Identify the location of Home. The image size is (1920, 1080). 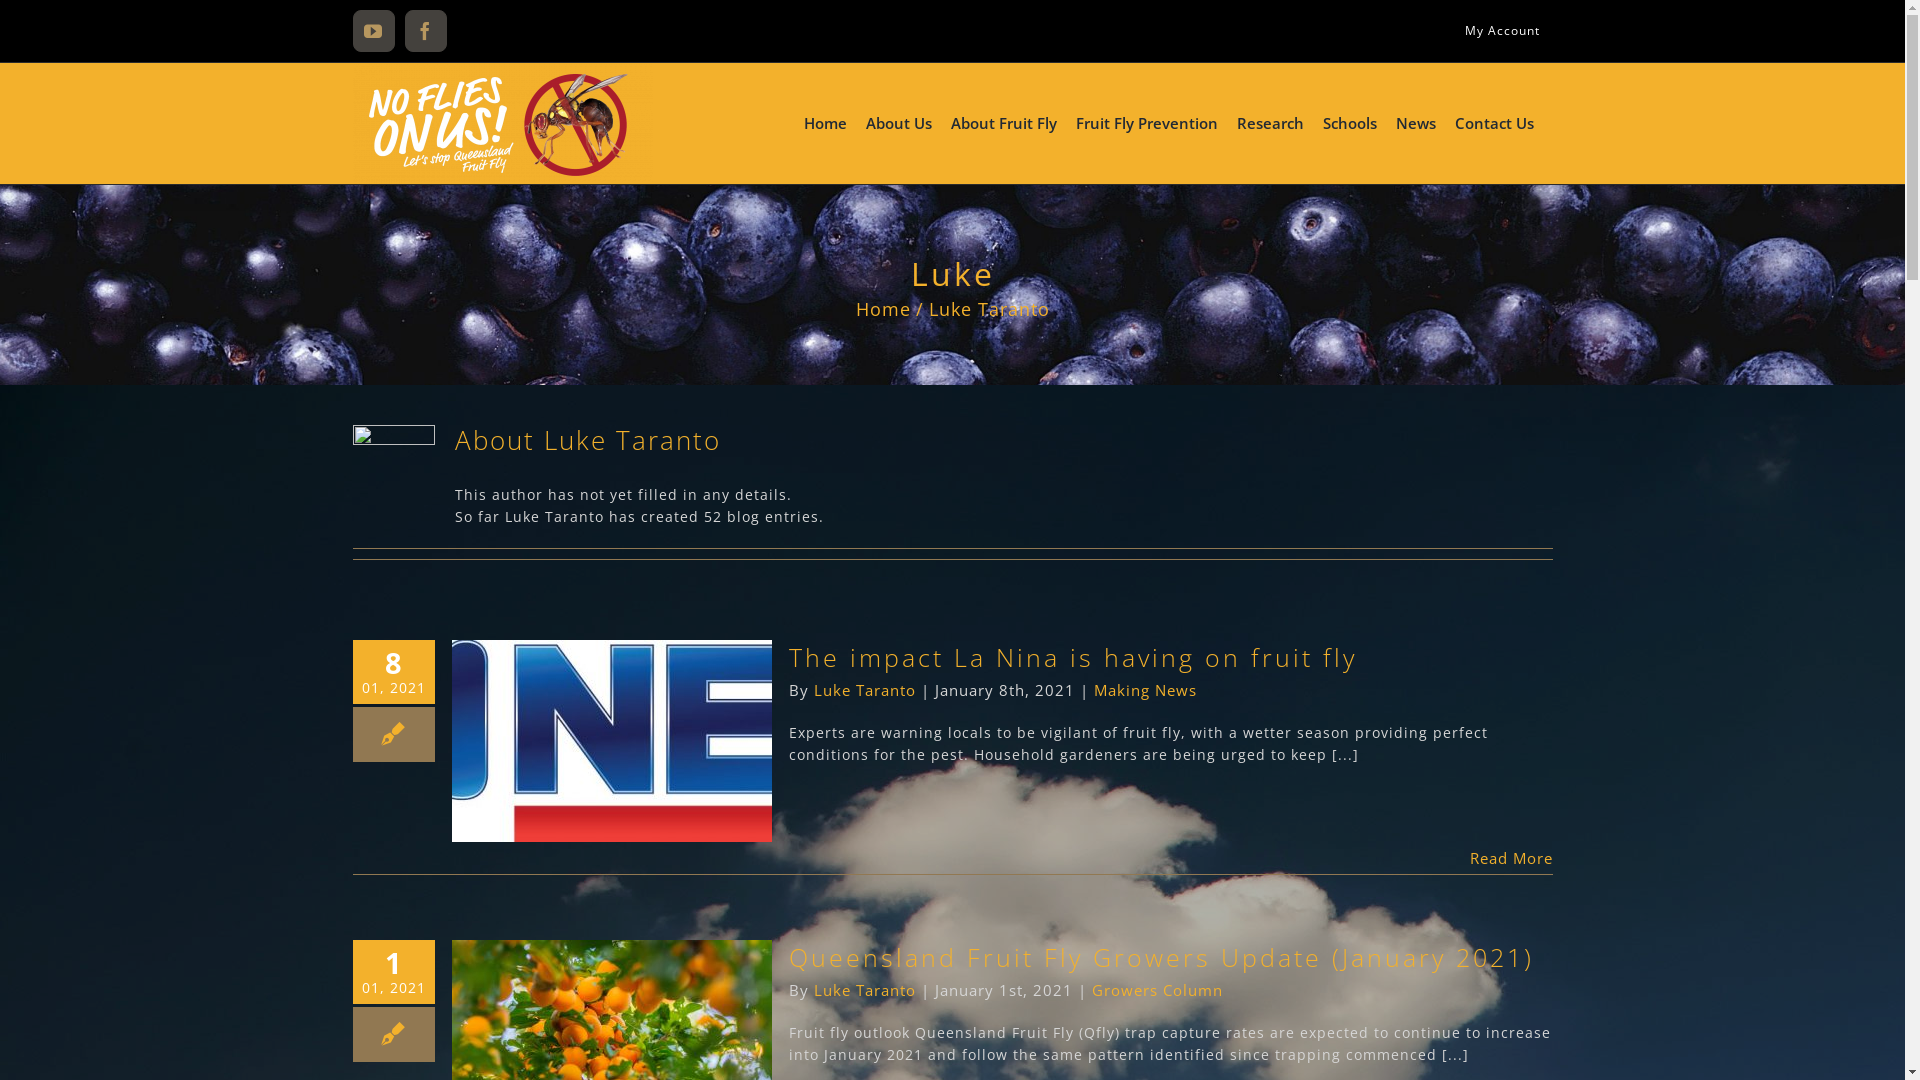
(826, 123).